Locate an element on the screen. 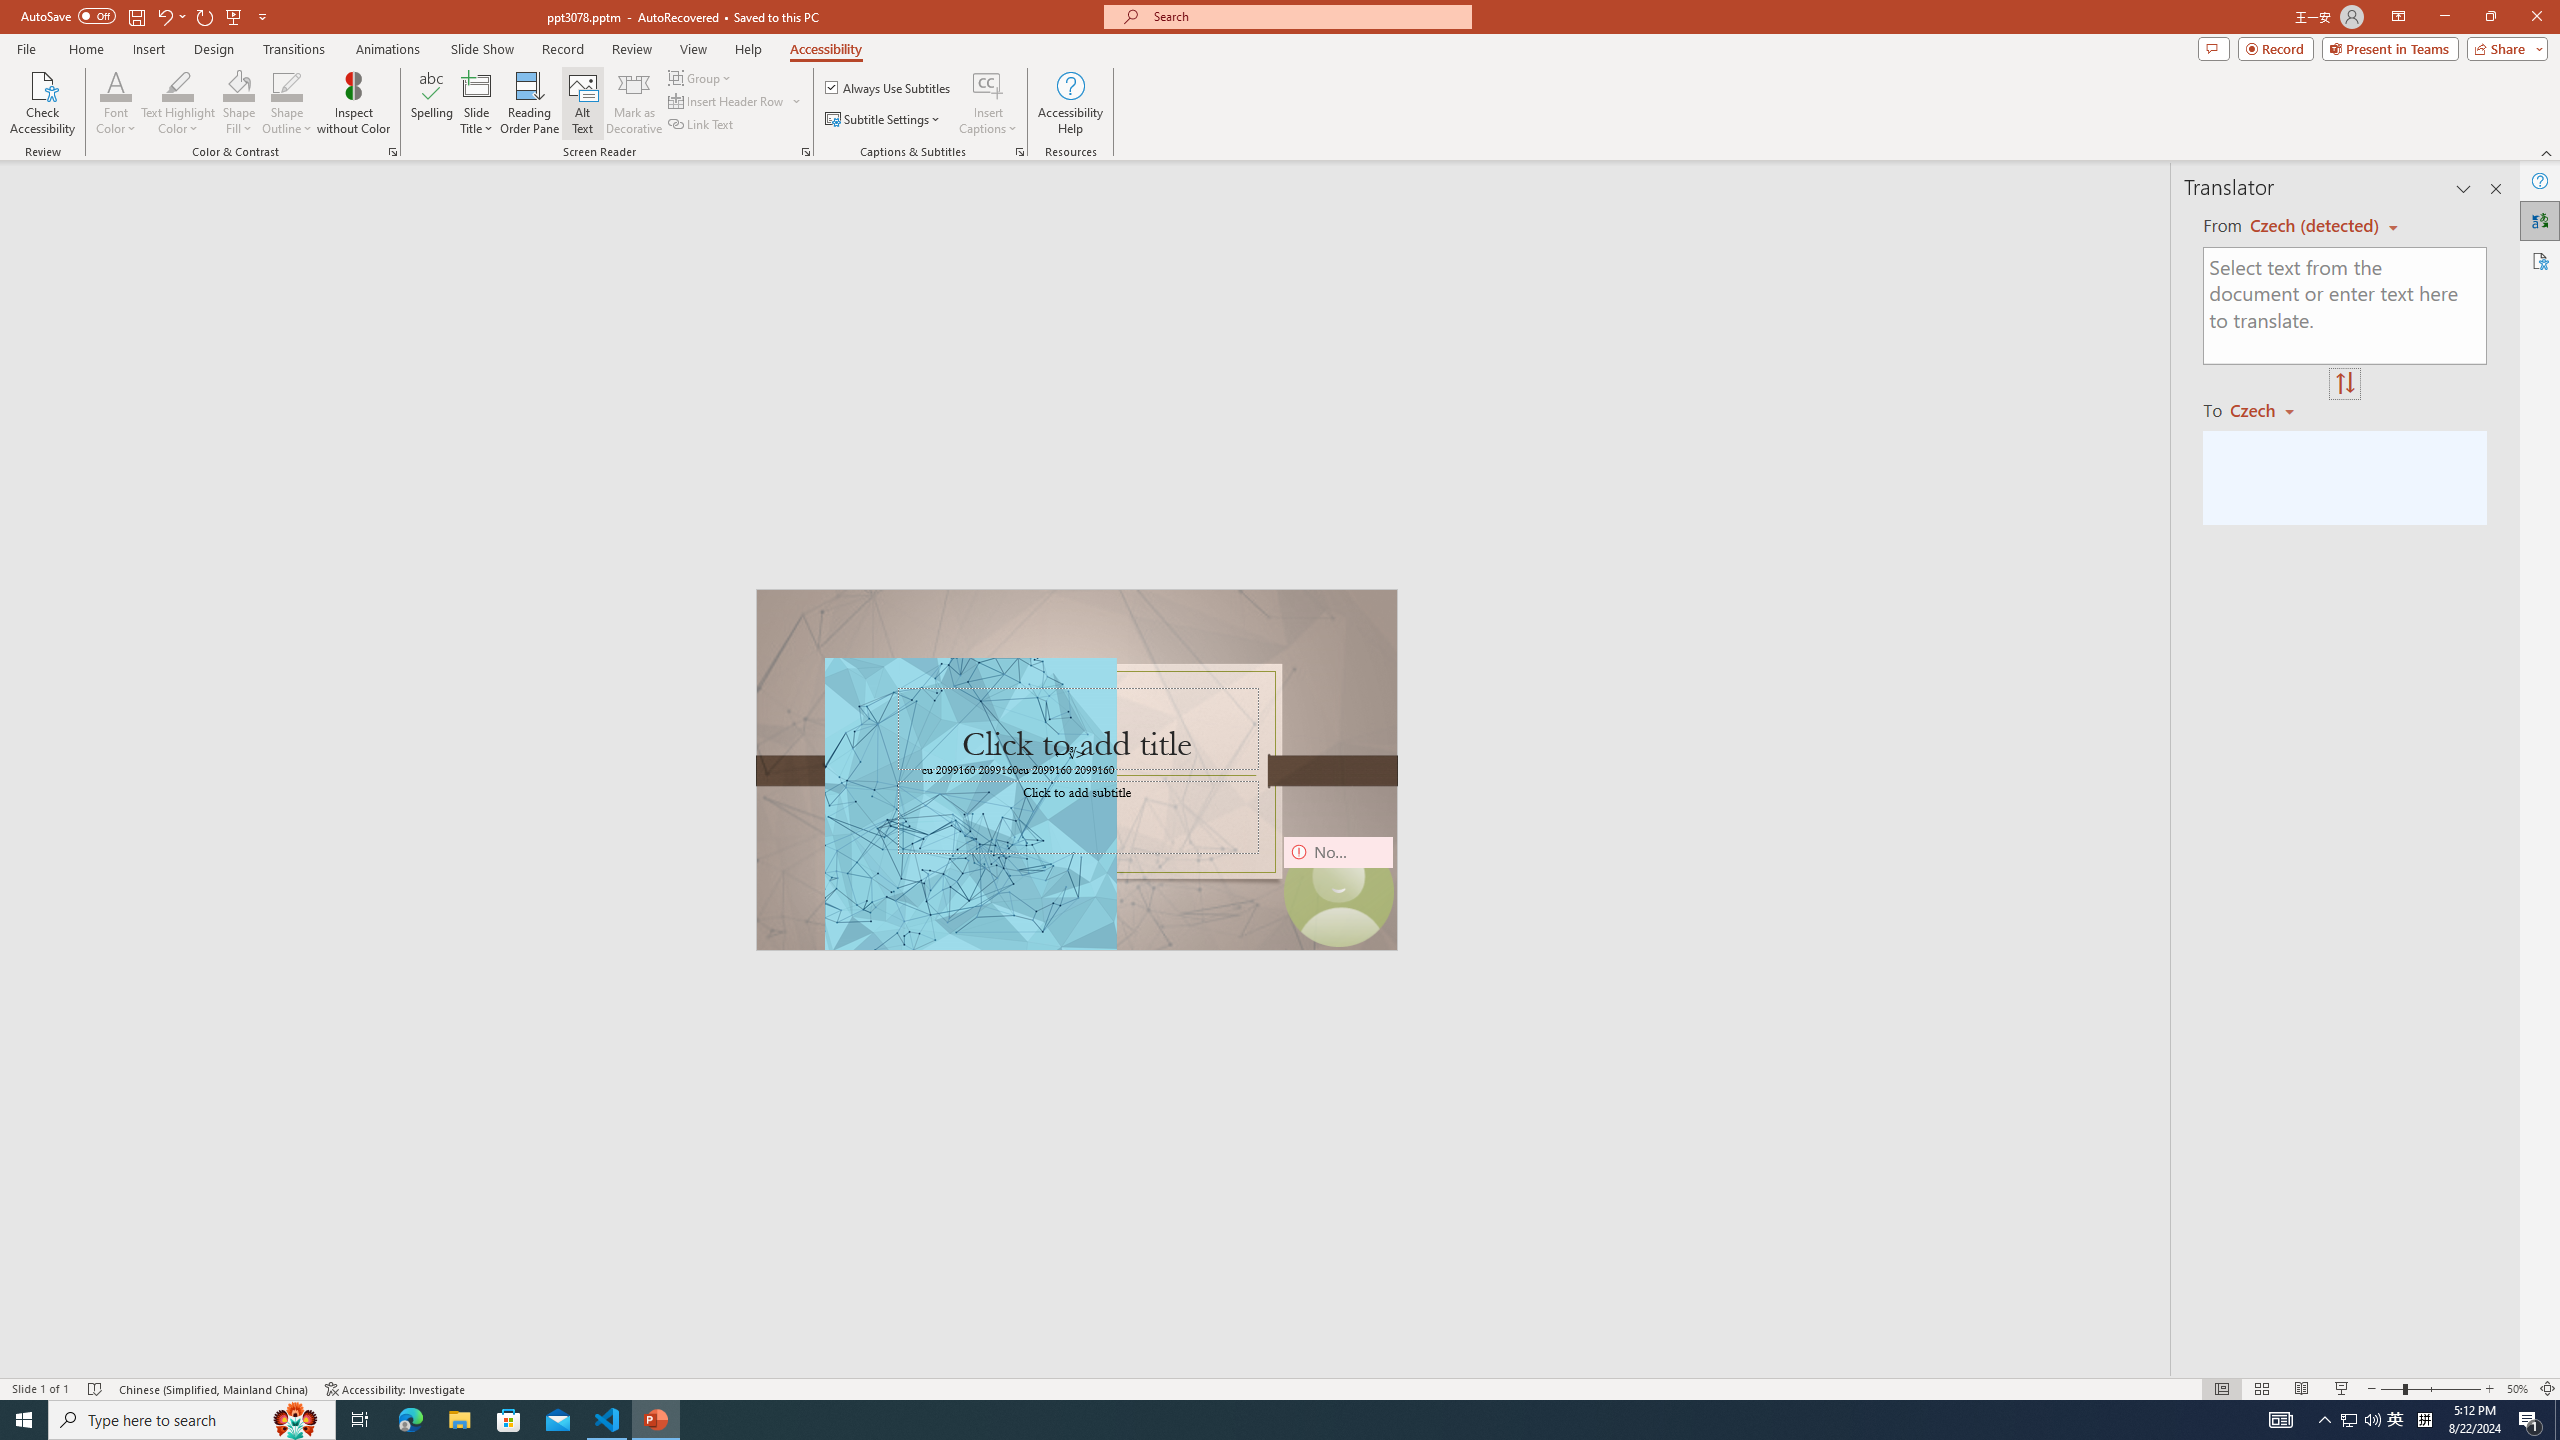 The image size is (2560, 1440). Screen Reader is located at coordinates (806, 152).